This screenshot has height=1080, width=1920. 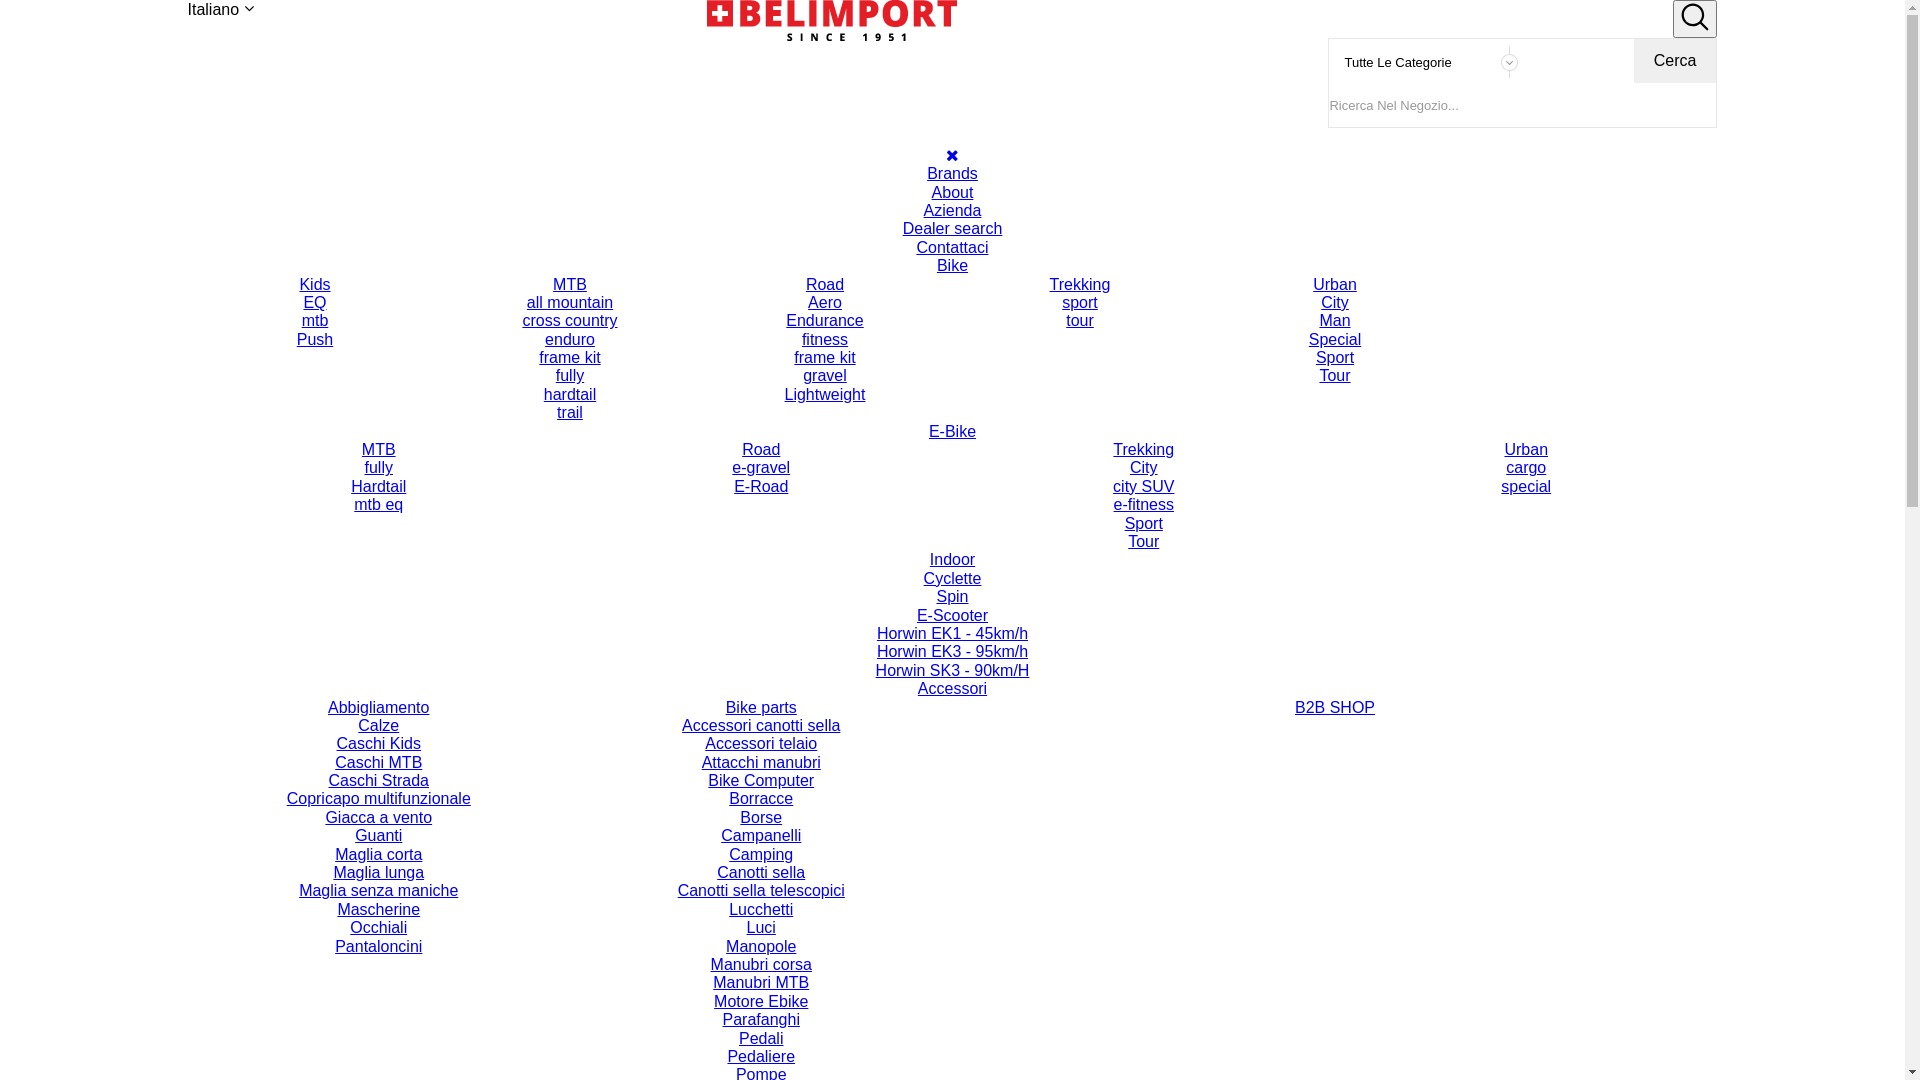 What do you see at coordinates (1334, 285) in the screenshot?
I see `Urban` at bounding box center [1334, 285].